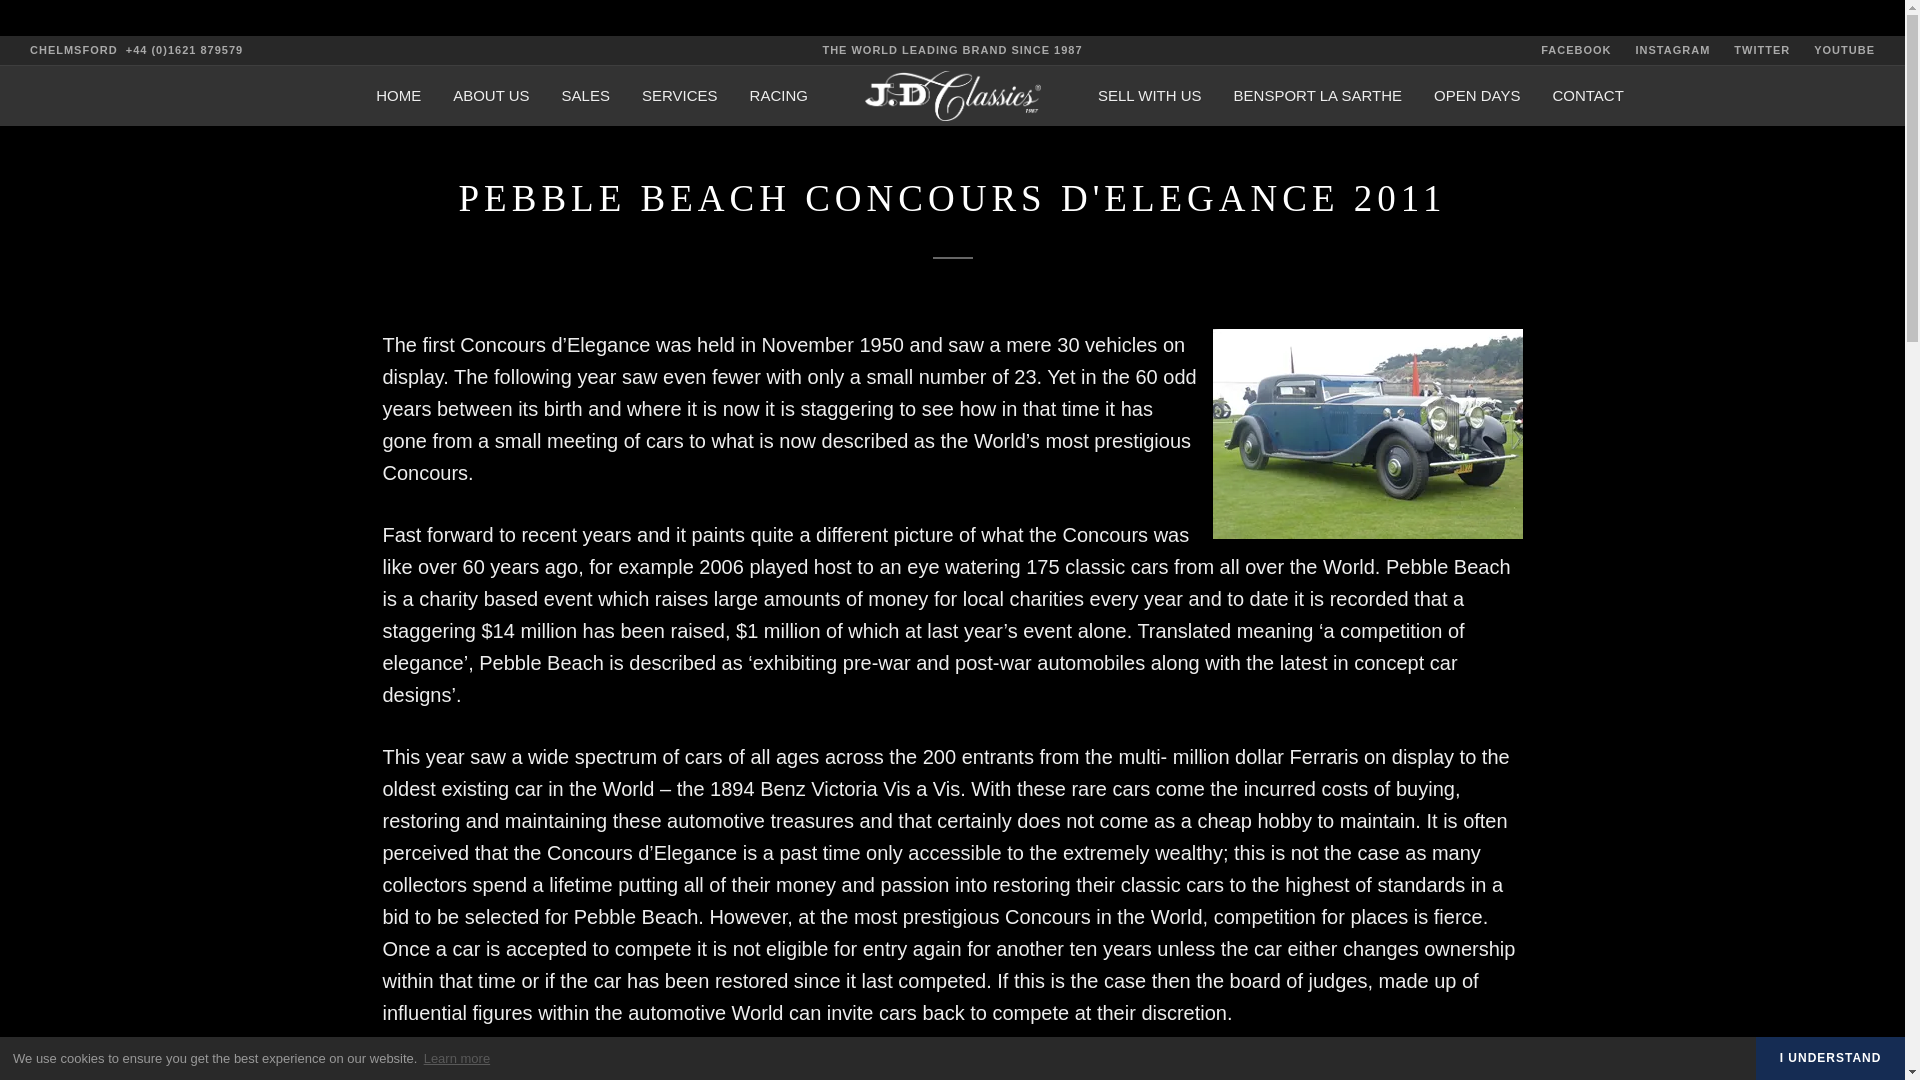  Describe the element at coordinates (680, 96) in the screenshot. I see `SERVICES` at that location.